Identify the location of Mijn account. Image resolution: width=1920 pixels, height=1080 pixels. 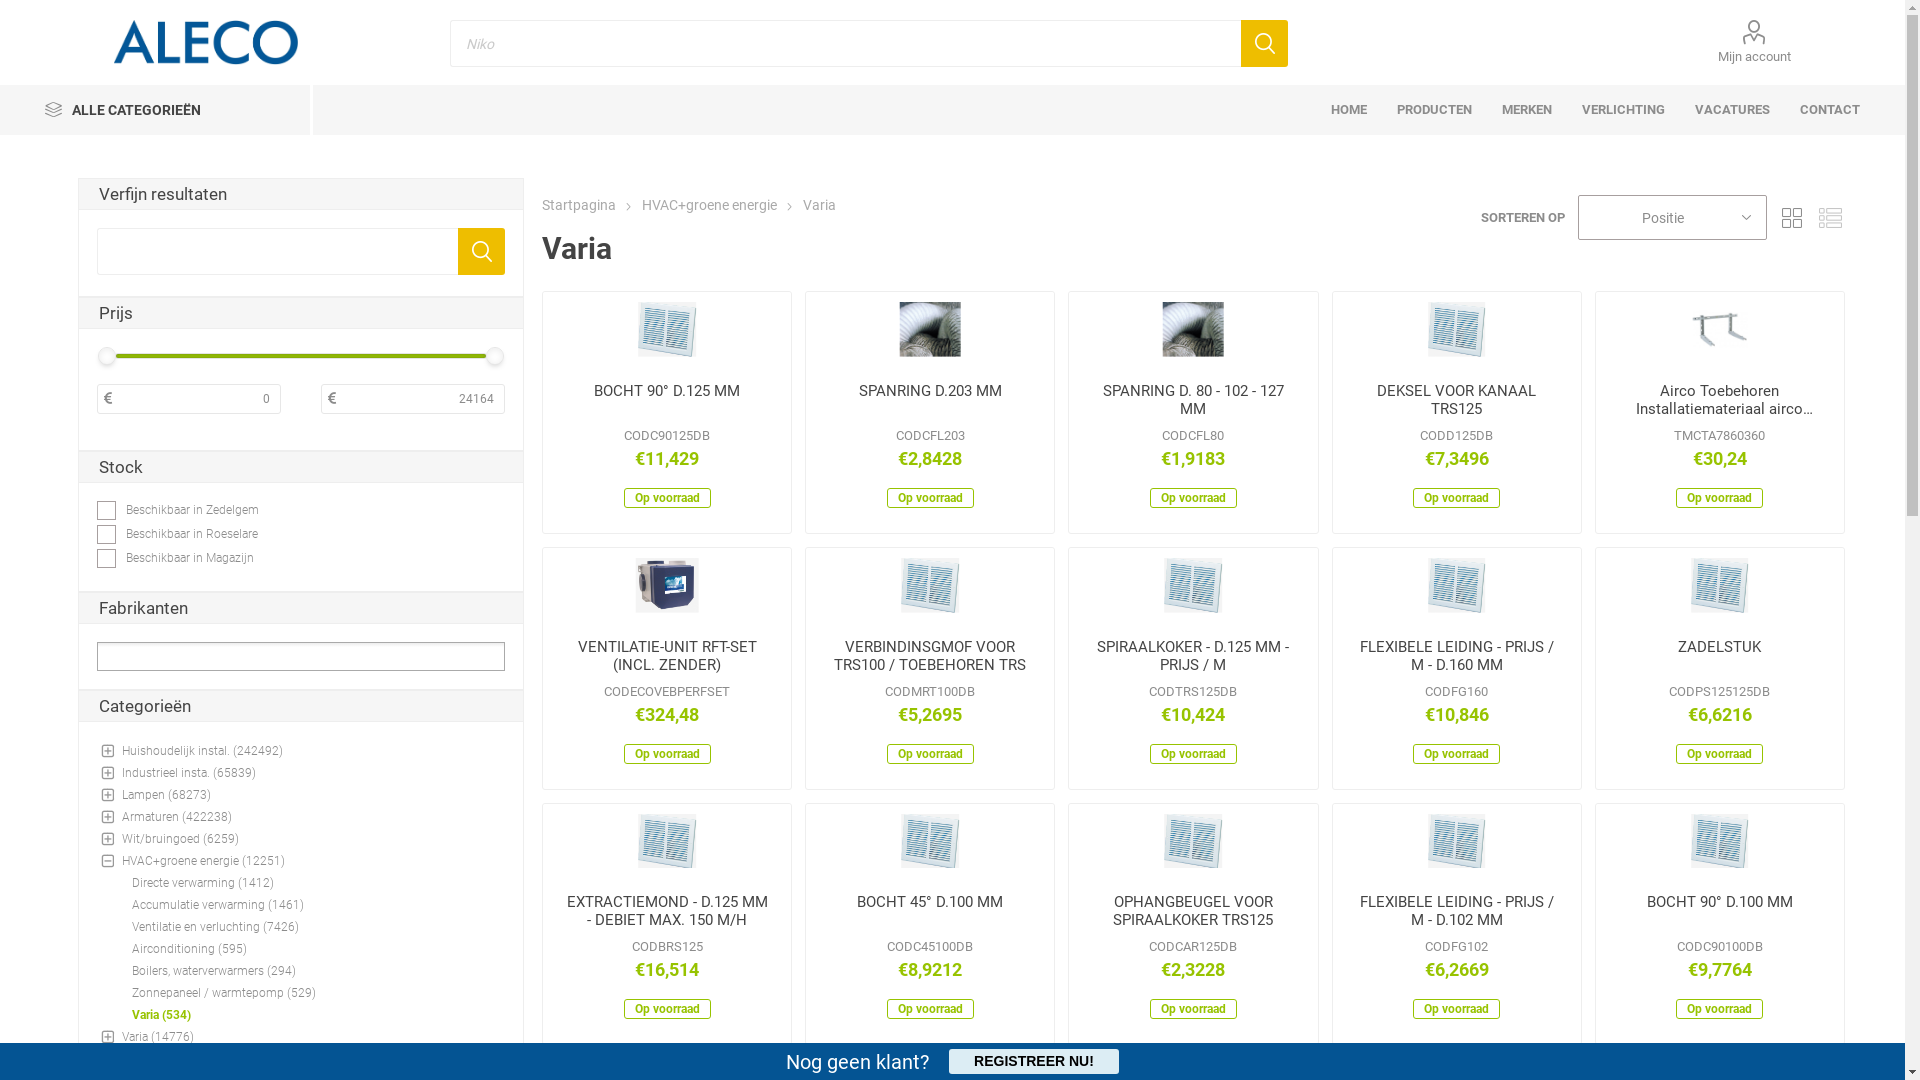
(1754, 42).